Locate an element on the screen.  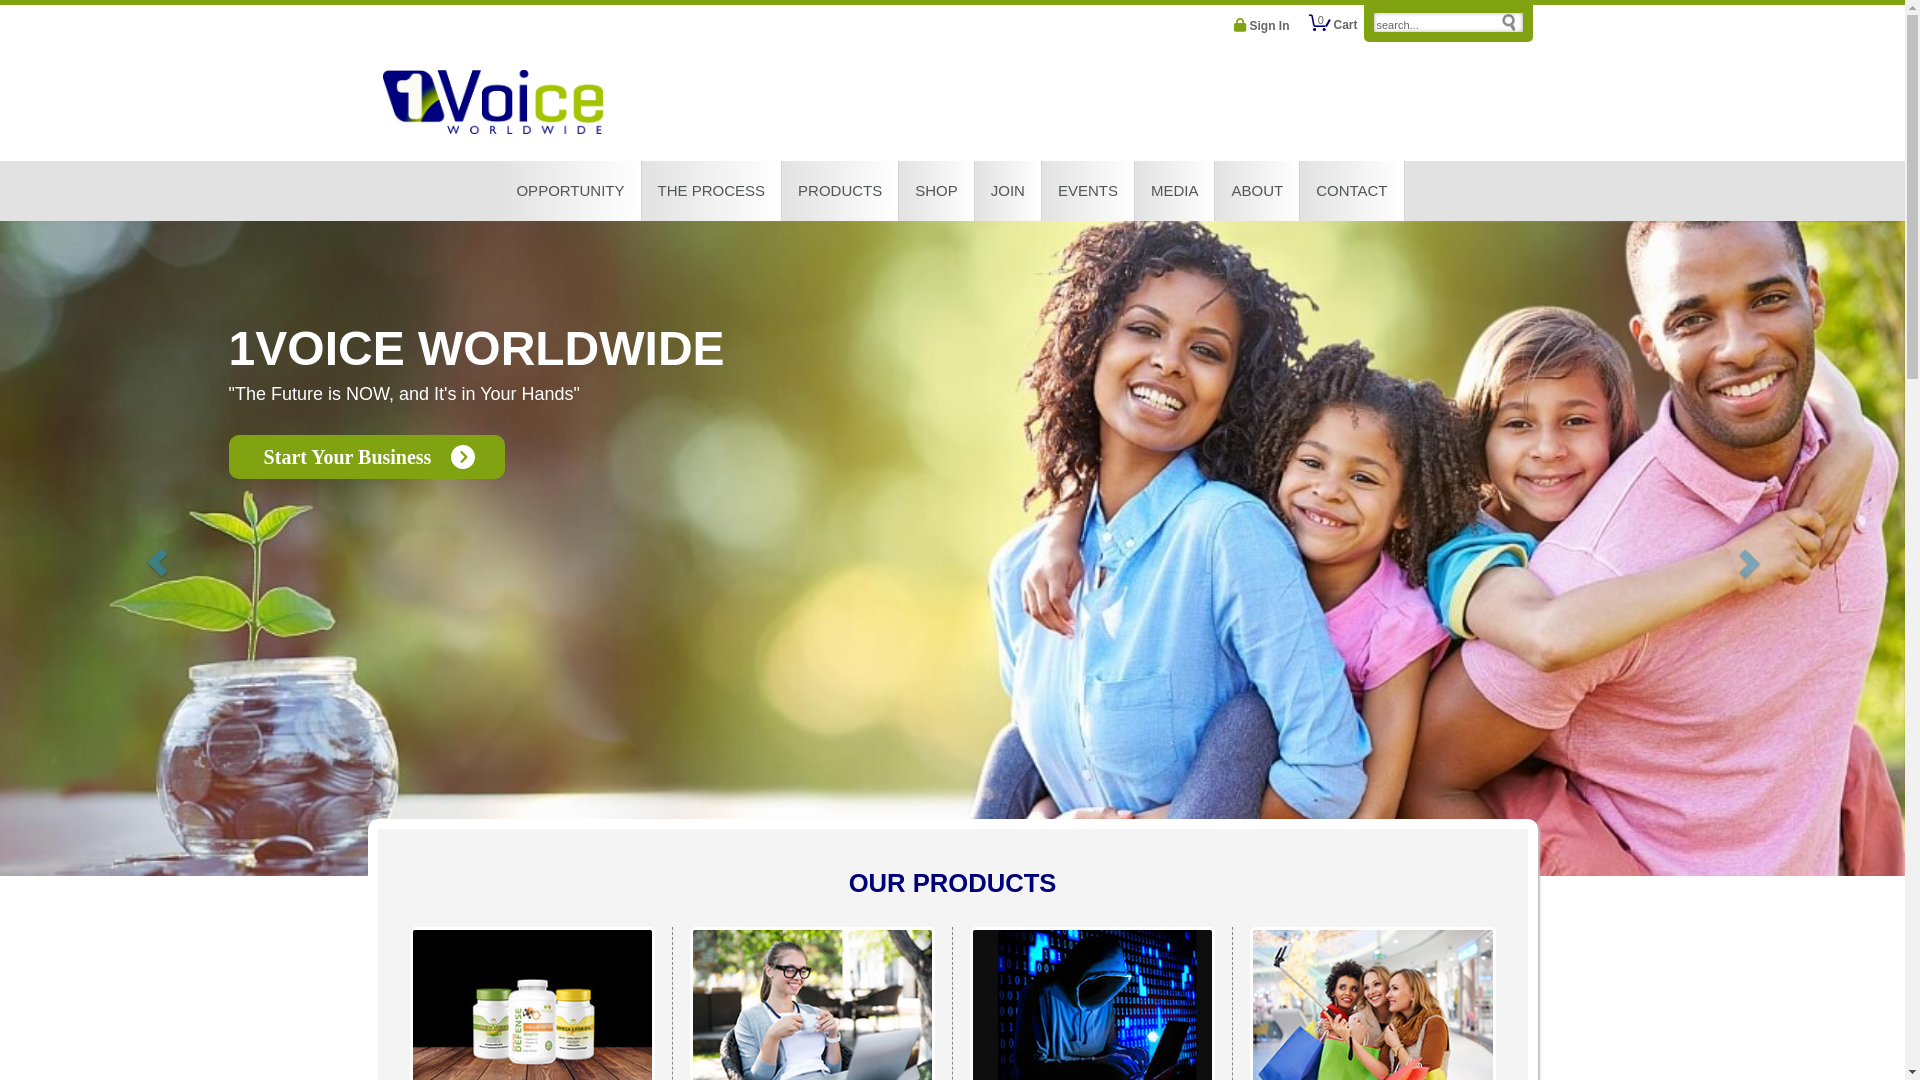
JOIN is located at coordinates (1008, 191).